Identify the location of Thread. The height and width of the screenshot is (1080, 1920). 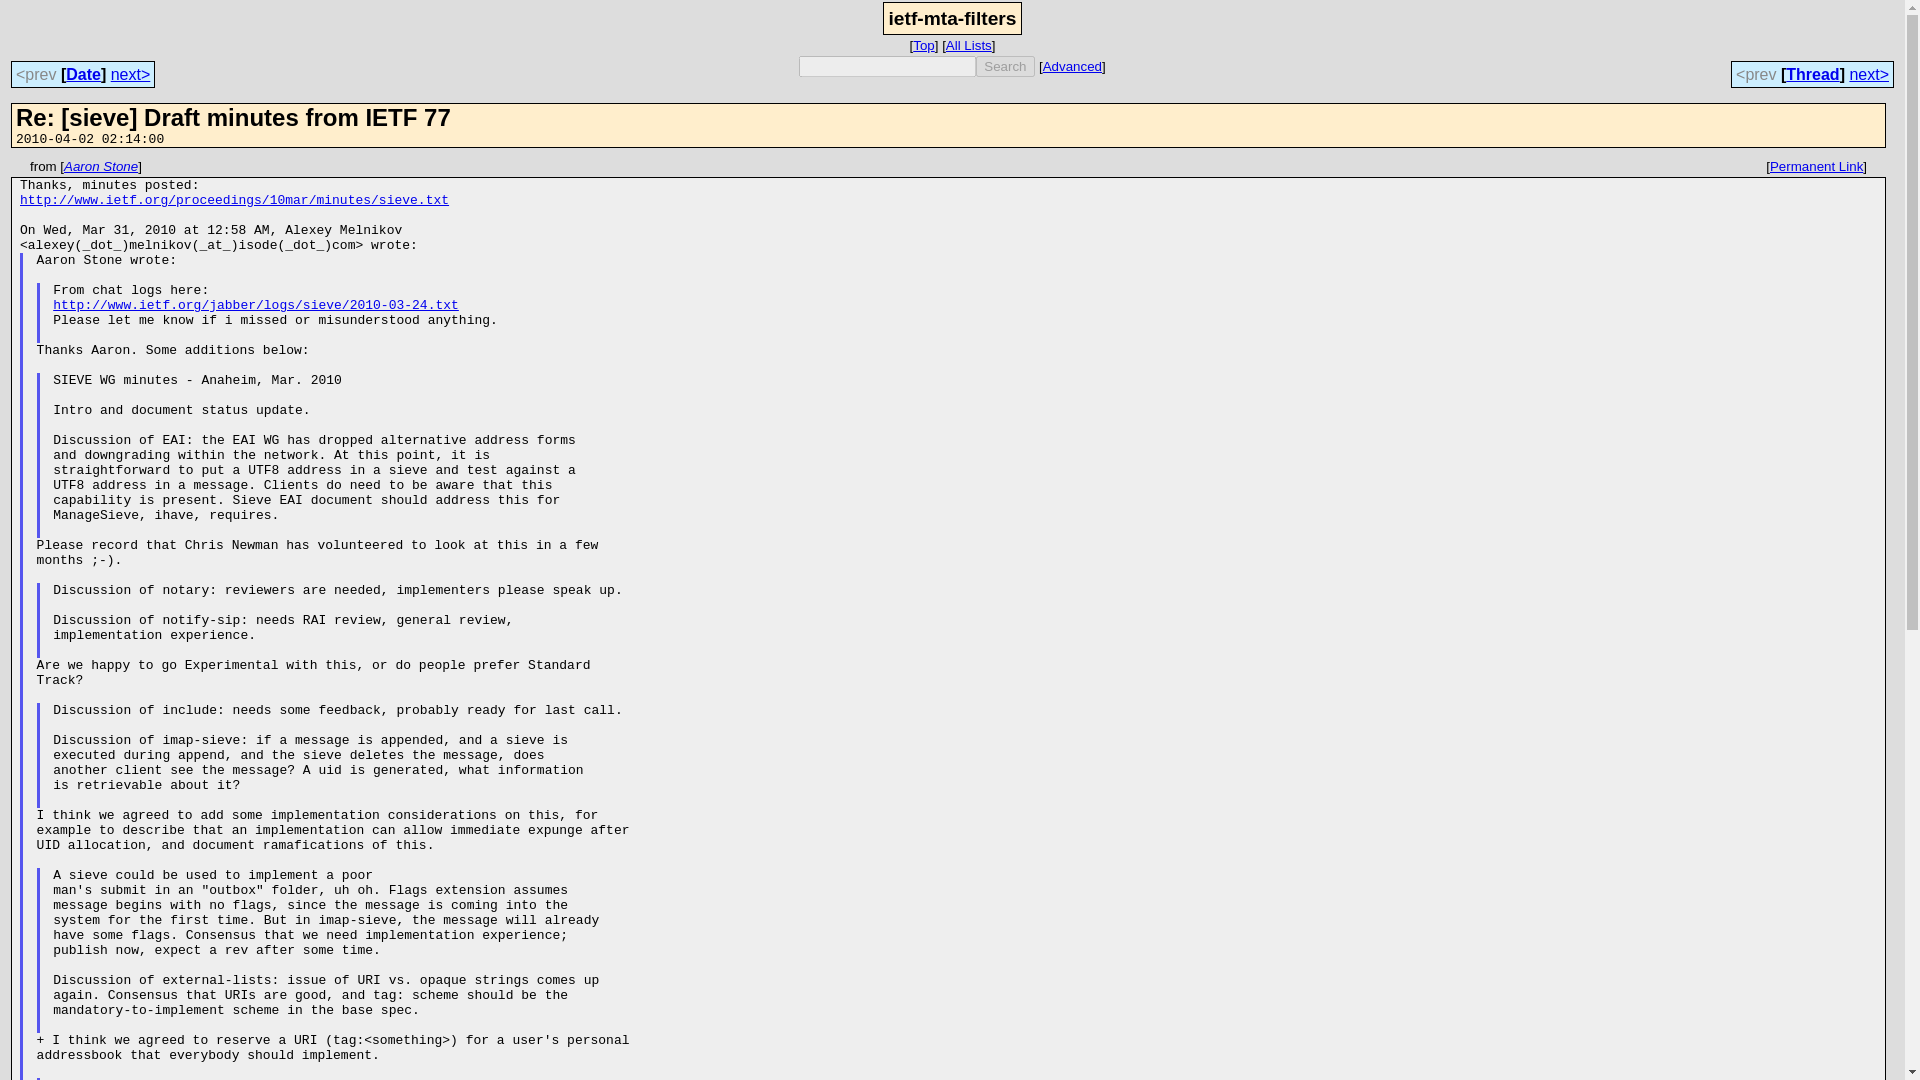
(1812, 74).